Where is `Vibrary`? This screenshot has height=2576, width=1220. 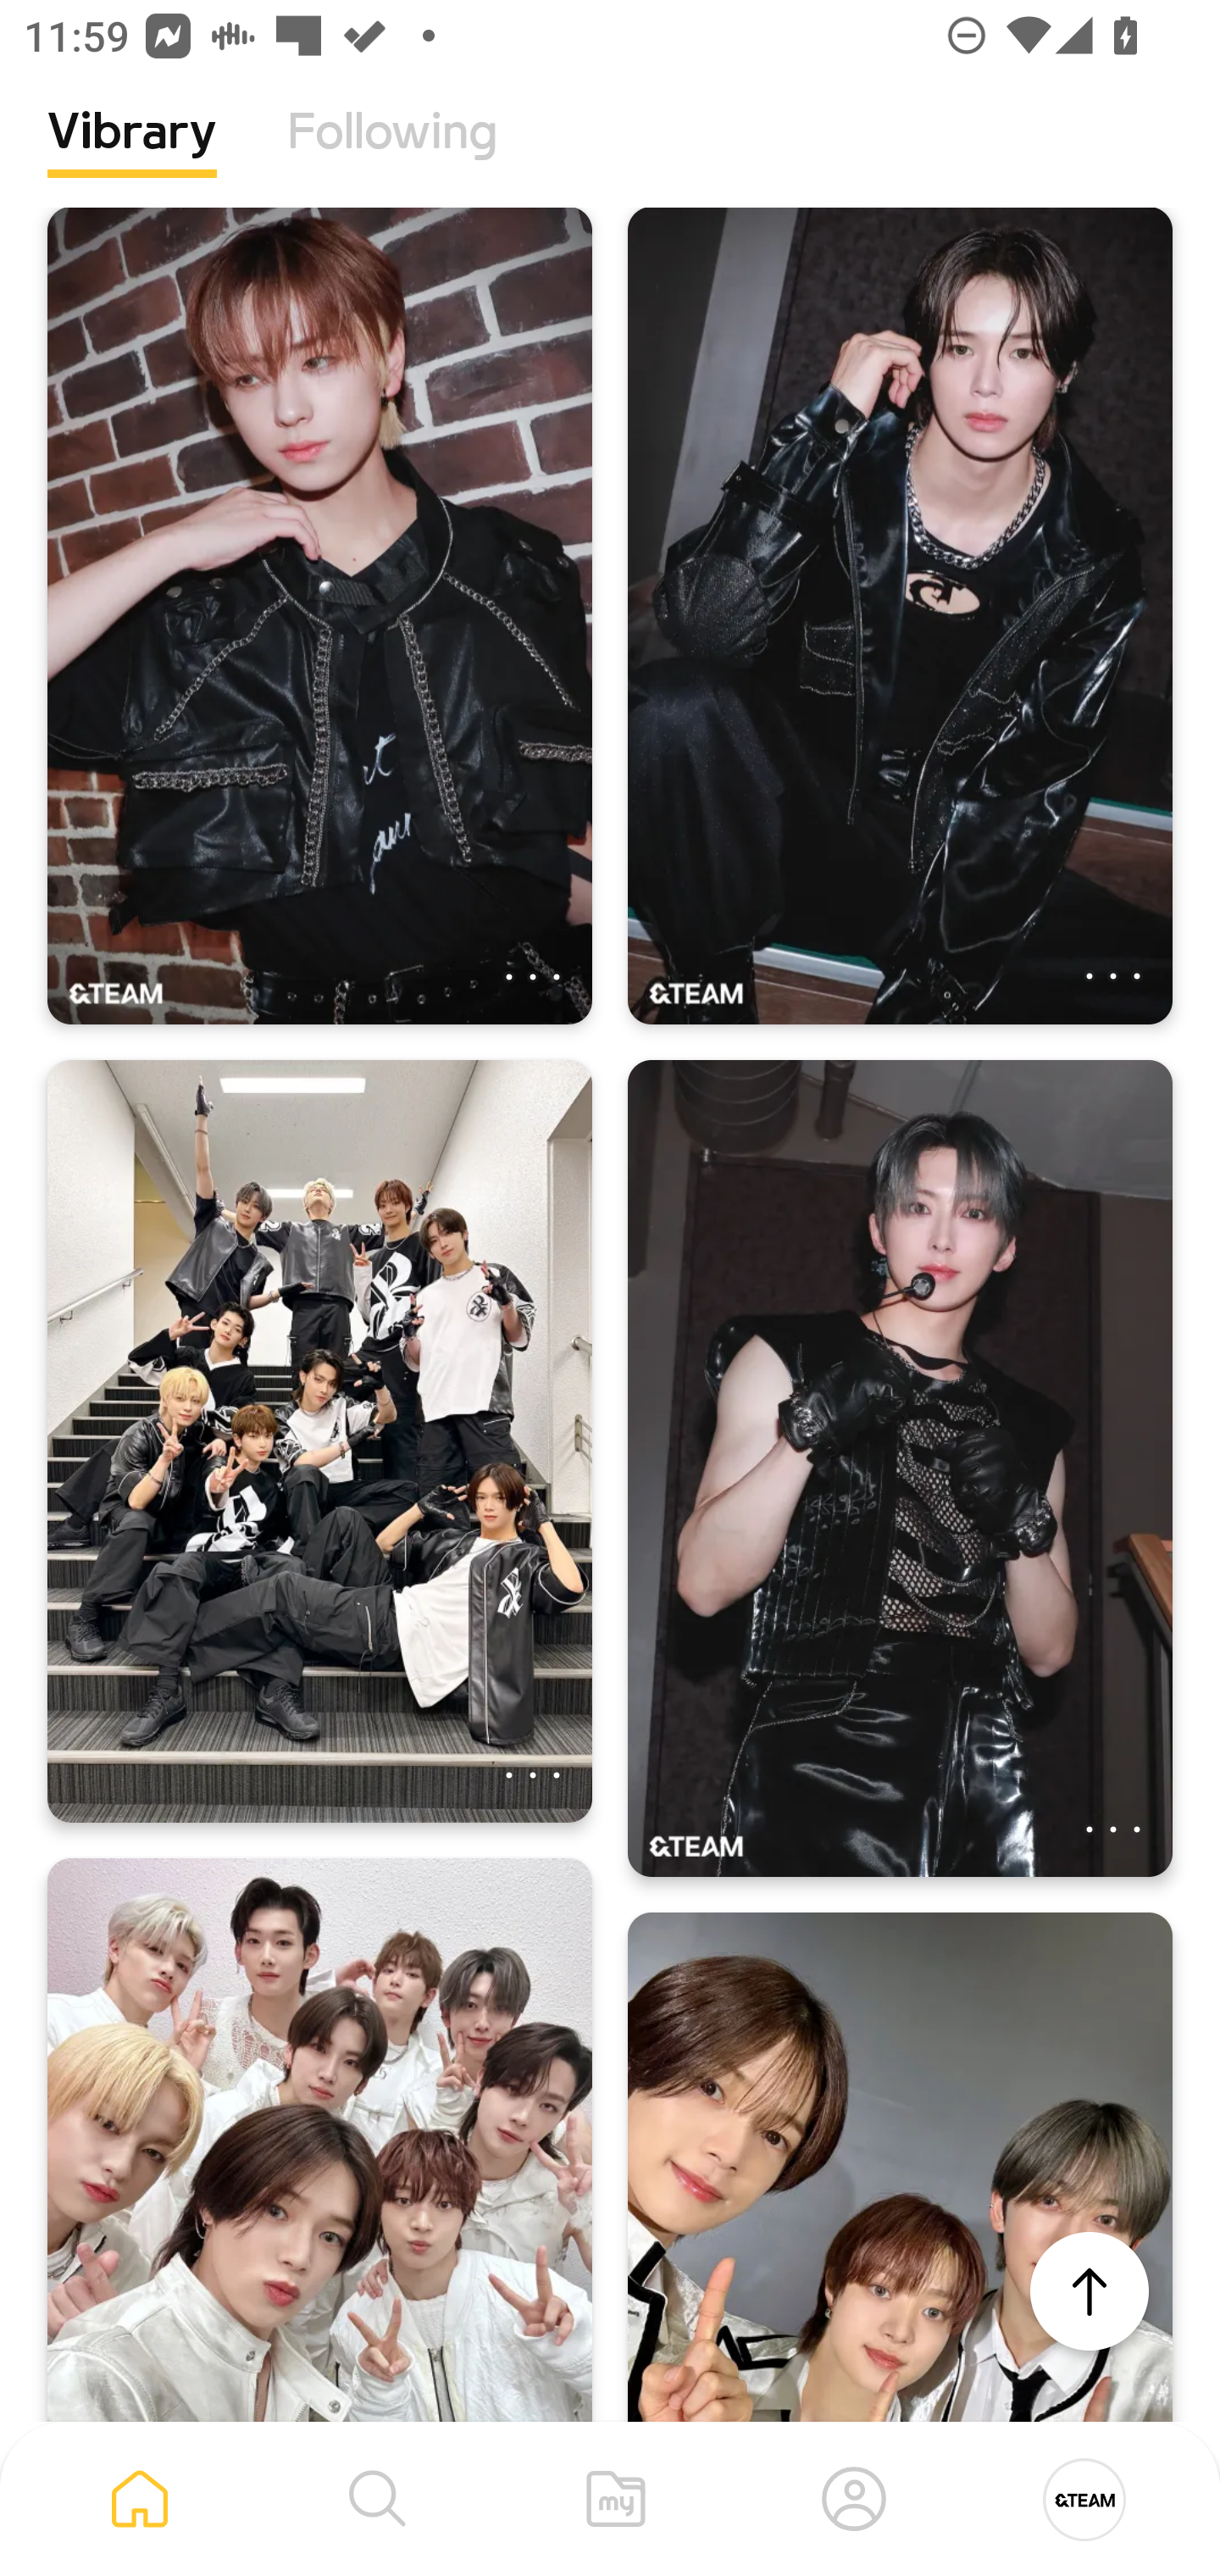
Vibrary is located at coordinates (132, 157).